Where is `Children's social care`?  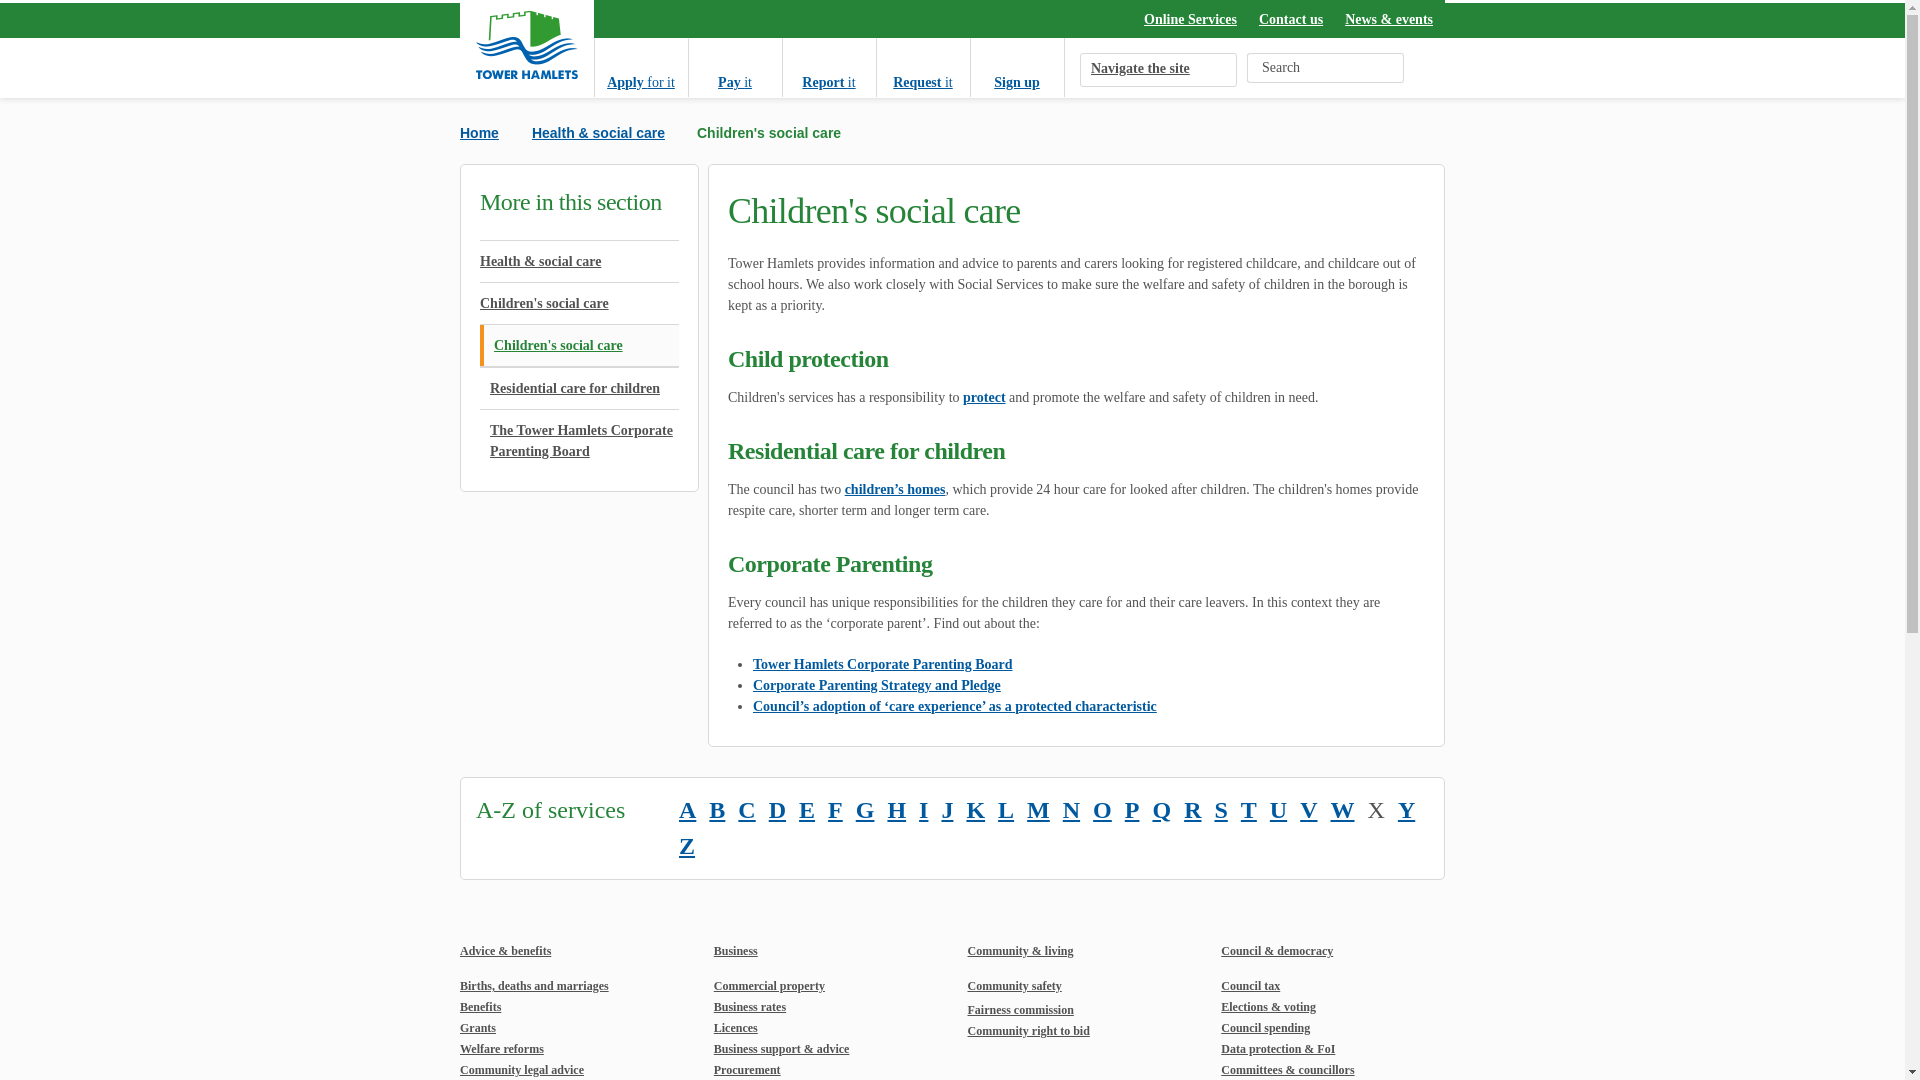 Children's social care is located at coordinates (580, 303).